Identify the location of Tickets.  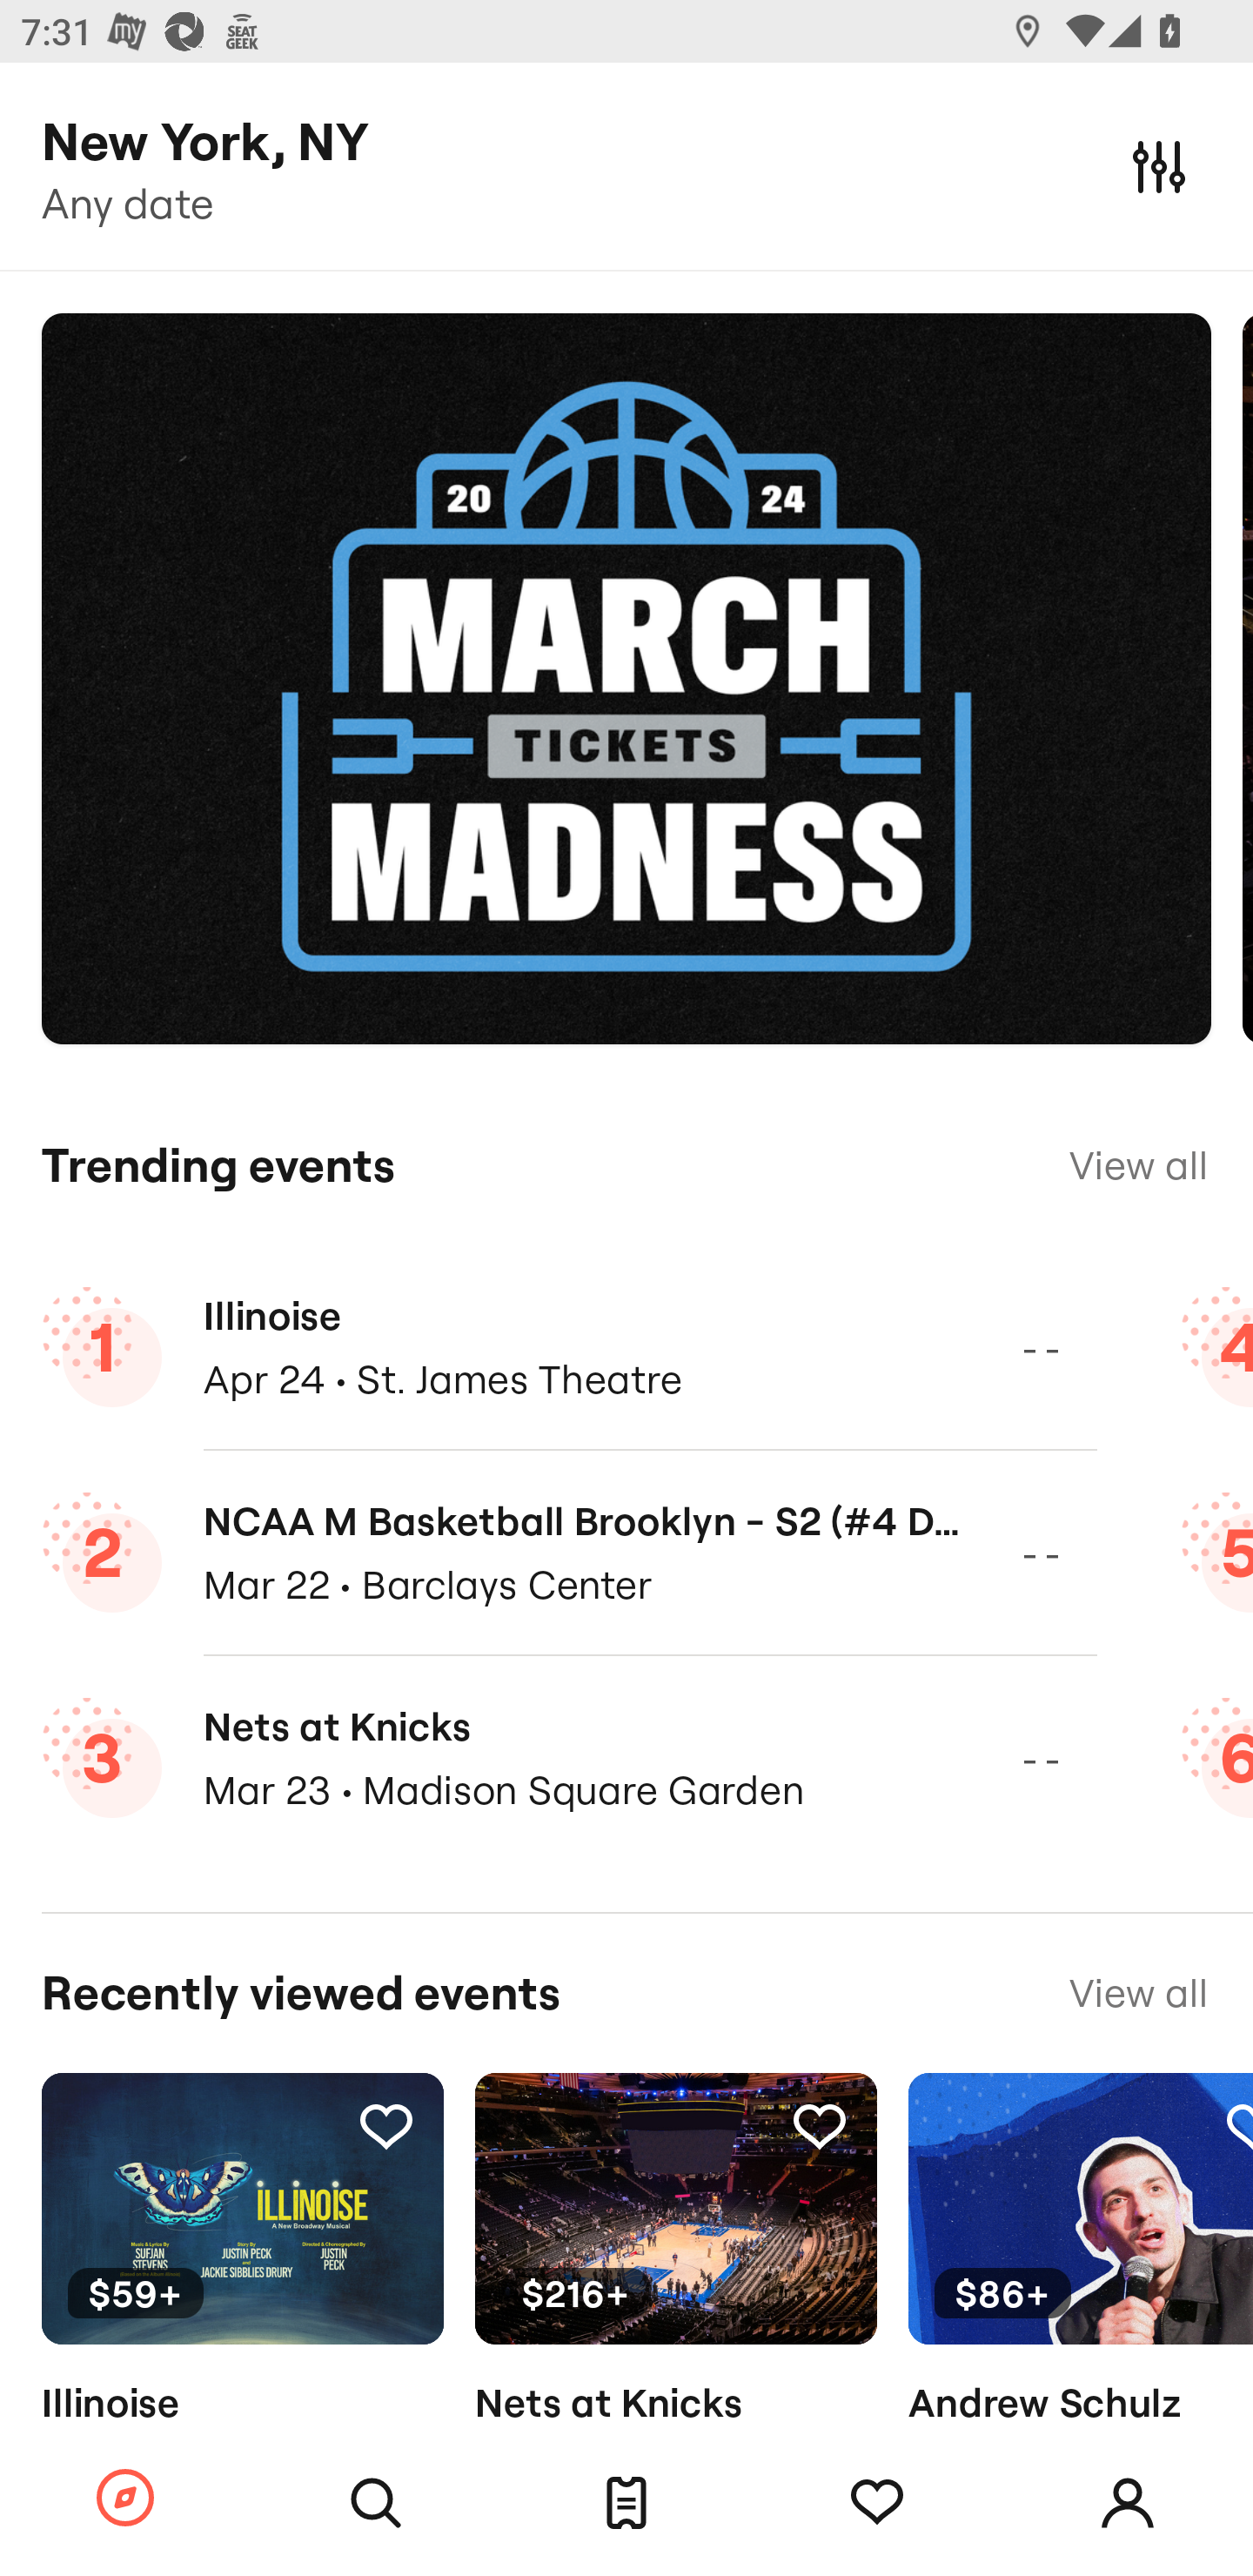
(626, 2503).